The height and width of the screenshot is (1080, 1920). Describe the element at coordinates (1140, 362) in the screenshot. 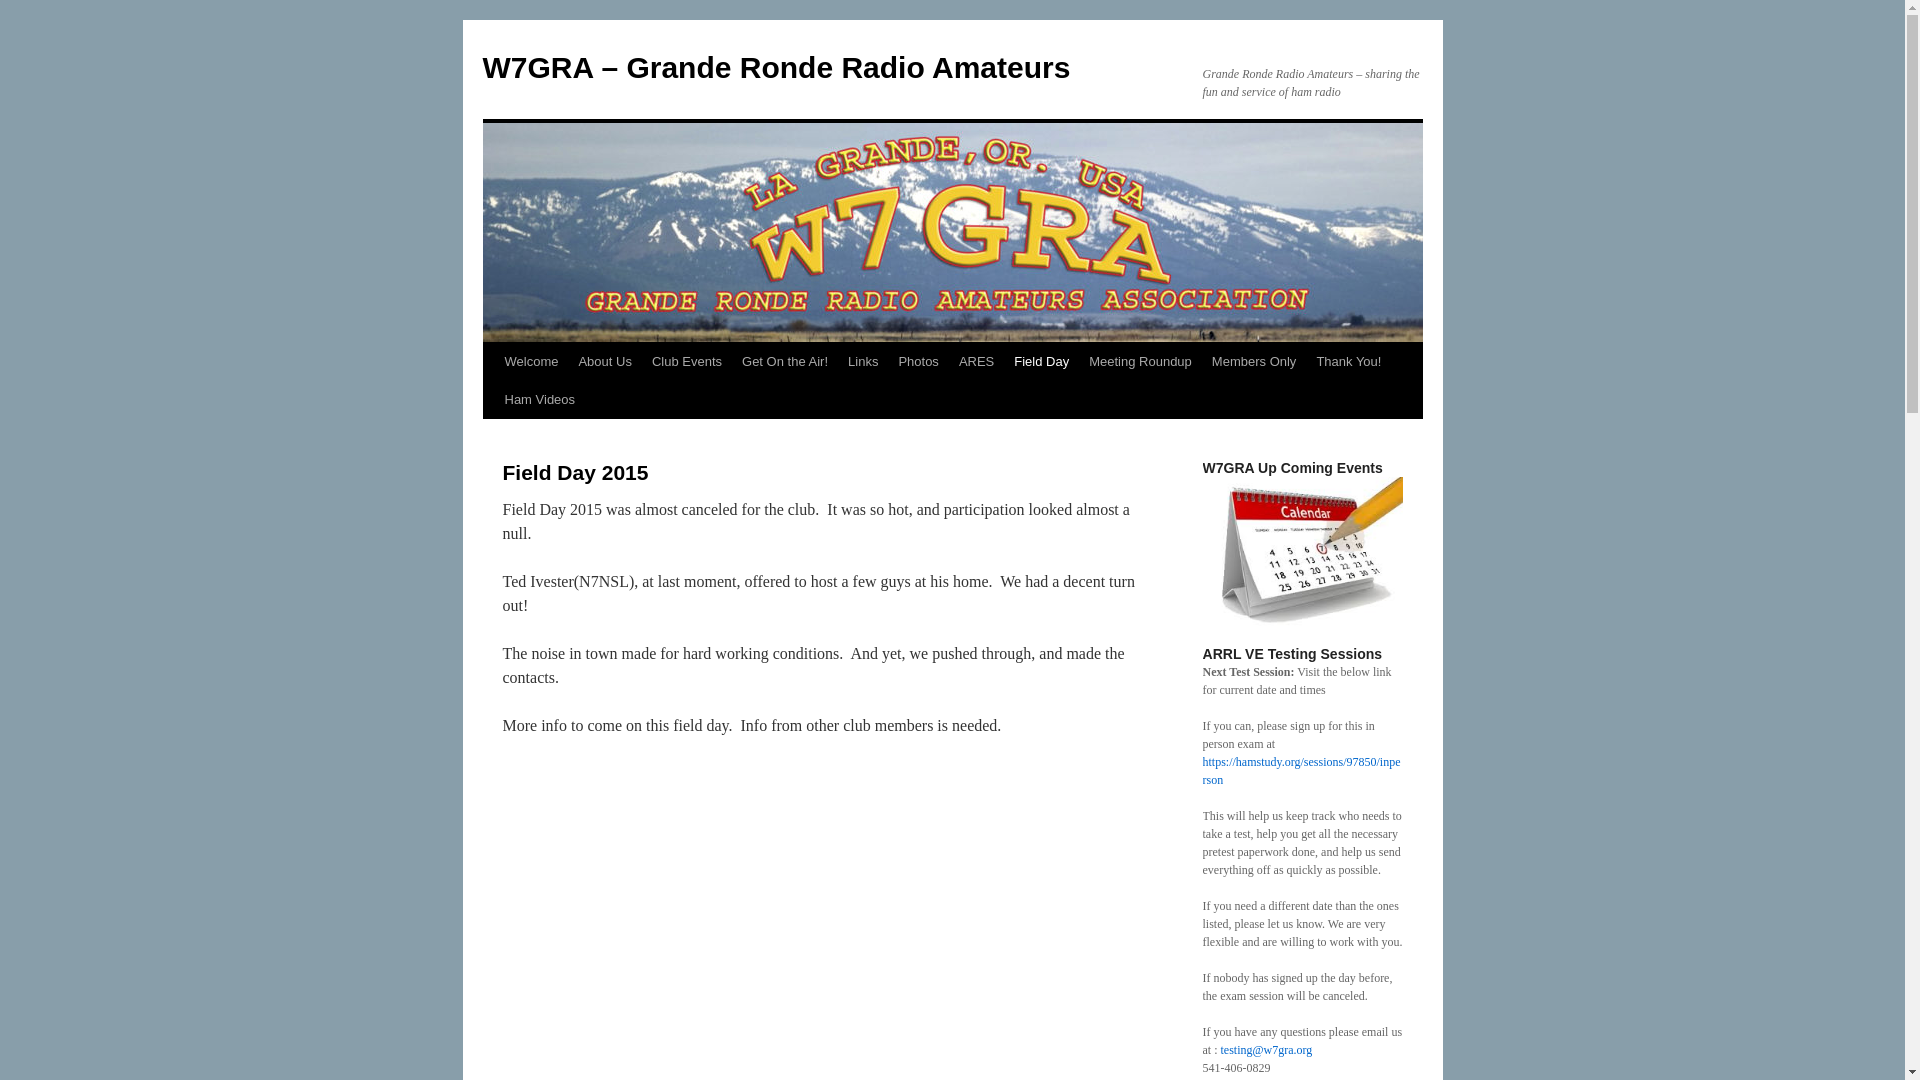

I see `Meeting Roundup` at that location.